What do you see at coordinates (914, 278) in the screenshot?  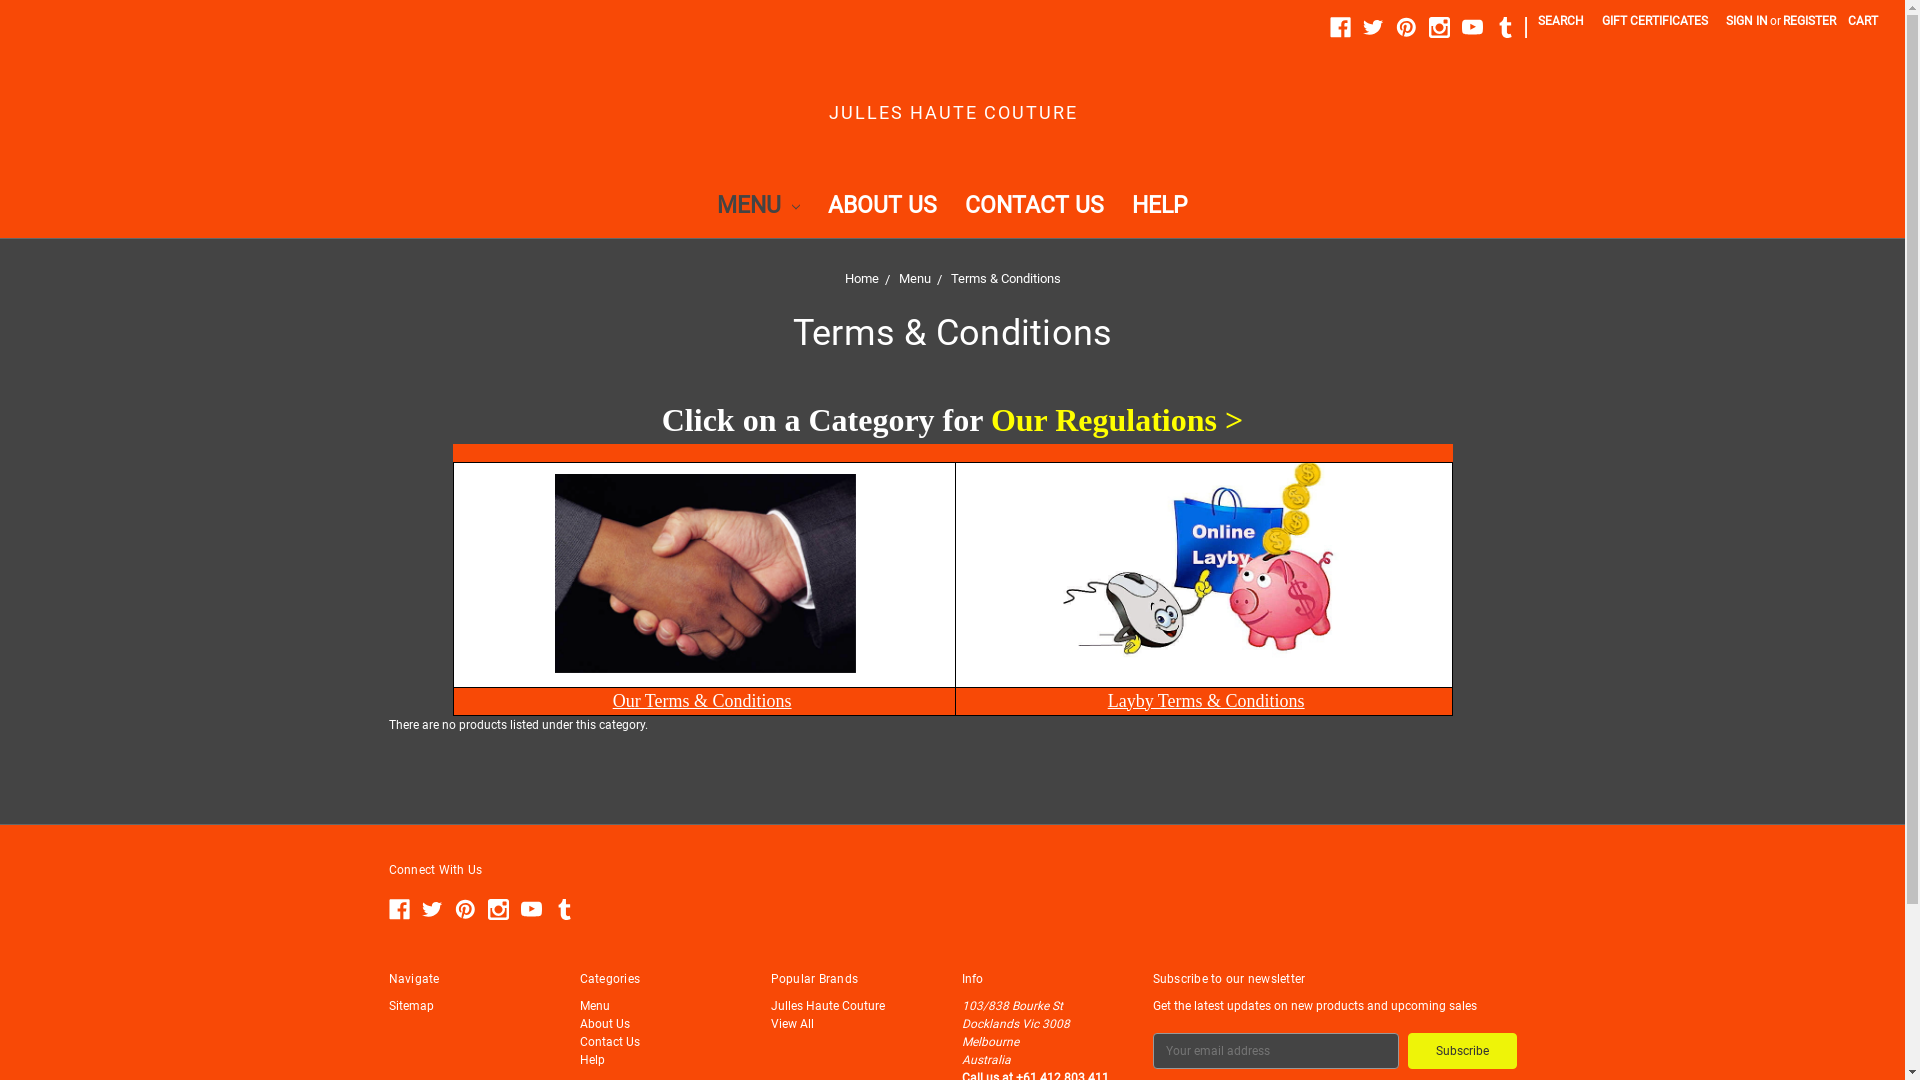 I see `Menu` at bounding box center [914, 278].